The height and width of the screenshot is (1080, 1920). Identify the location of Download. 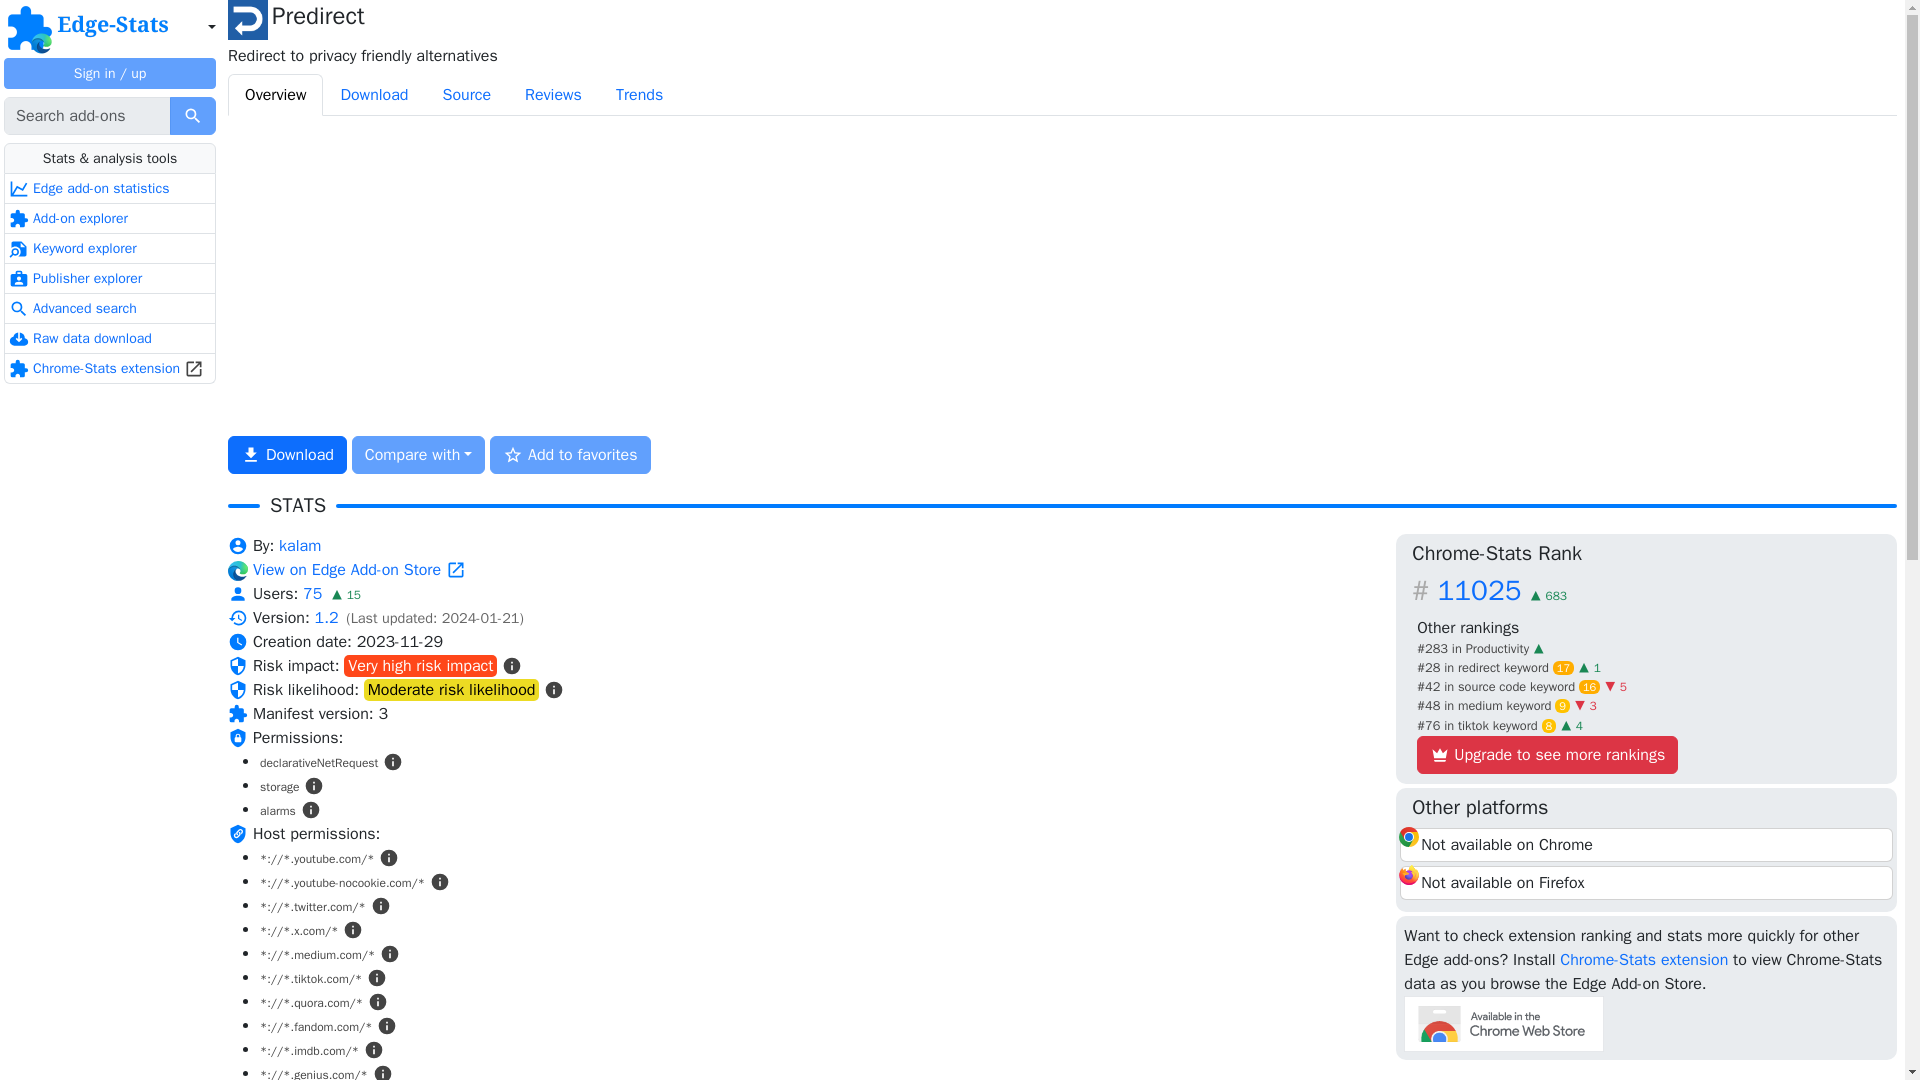
(373, 94).